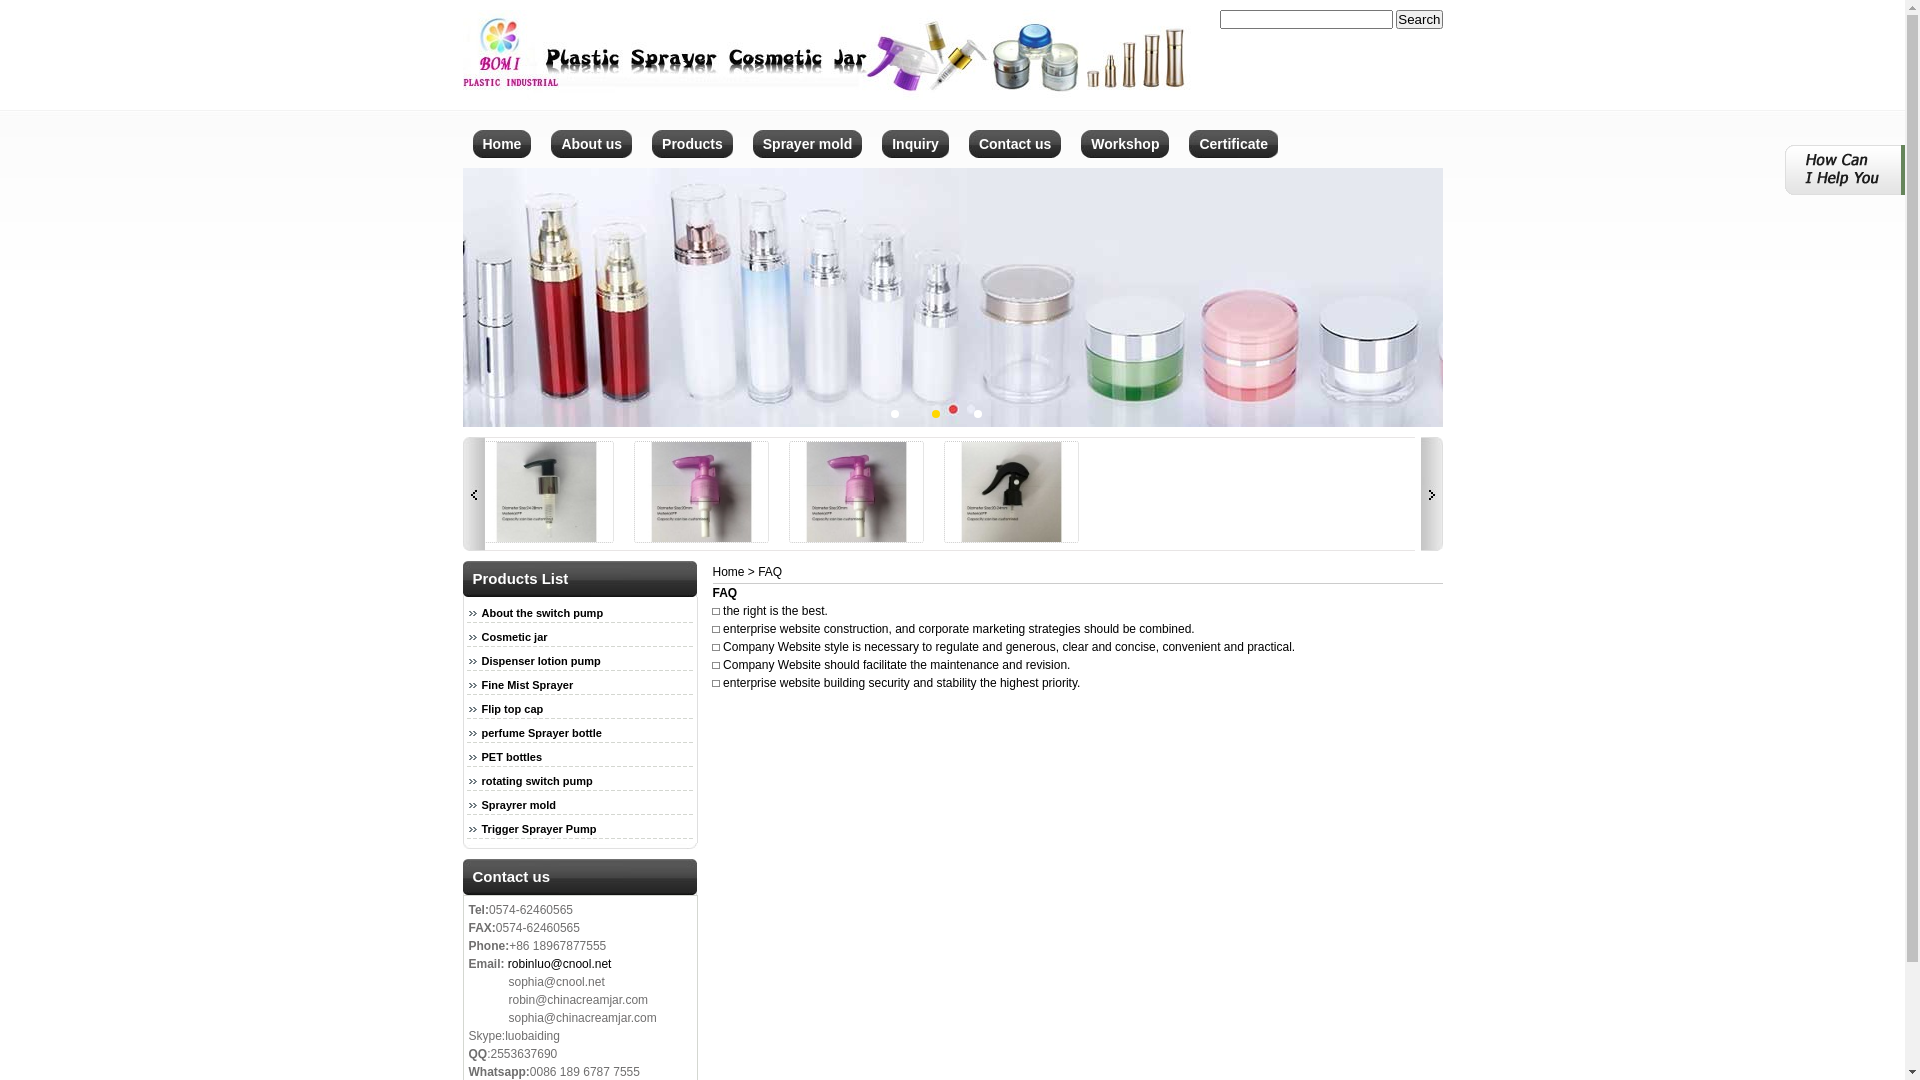  What do you see at coordinates (506, 637) in the screenshot?
I see `Cosmetic jar` at bounding box center [506, 637].